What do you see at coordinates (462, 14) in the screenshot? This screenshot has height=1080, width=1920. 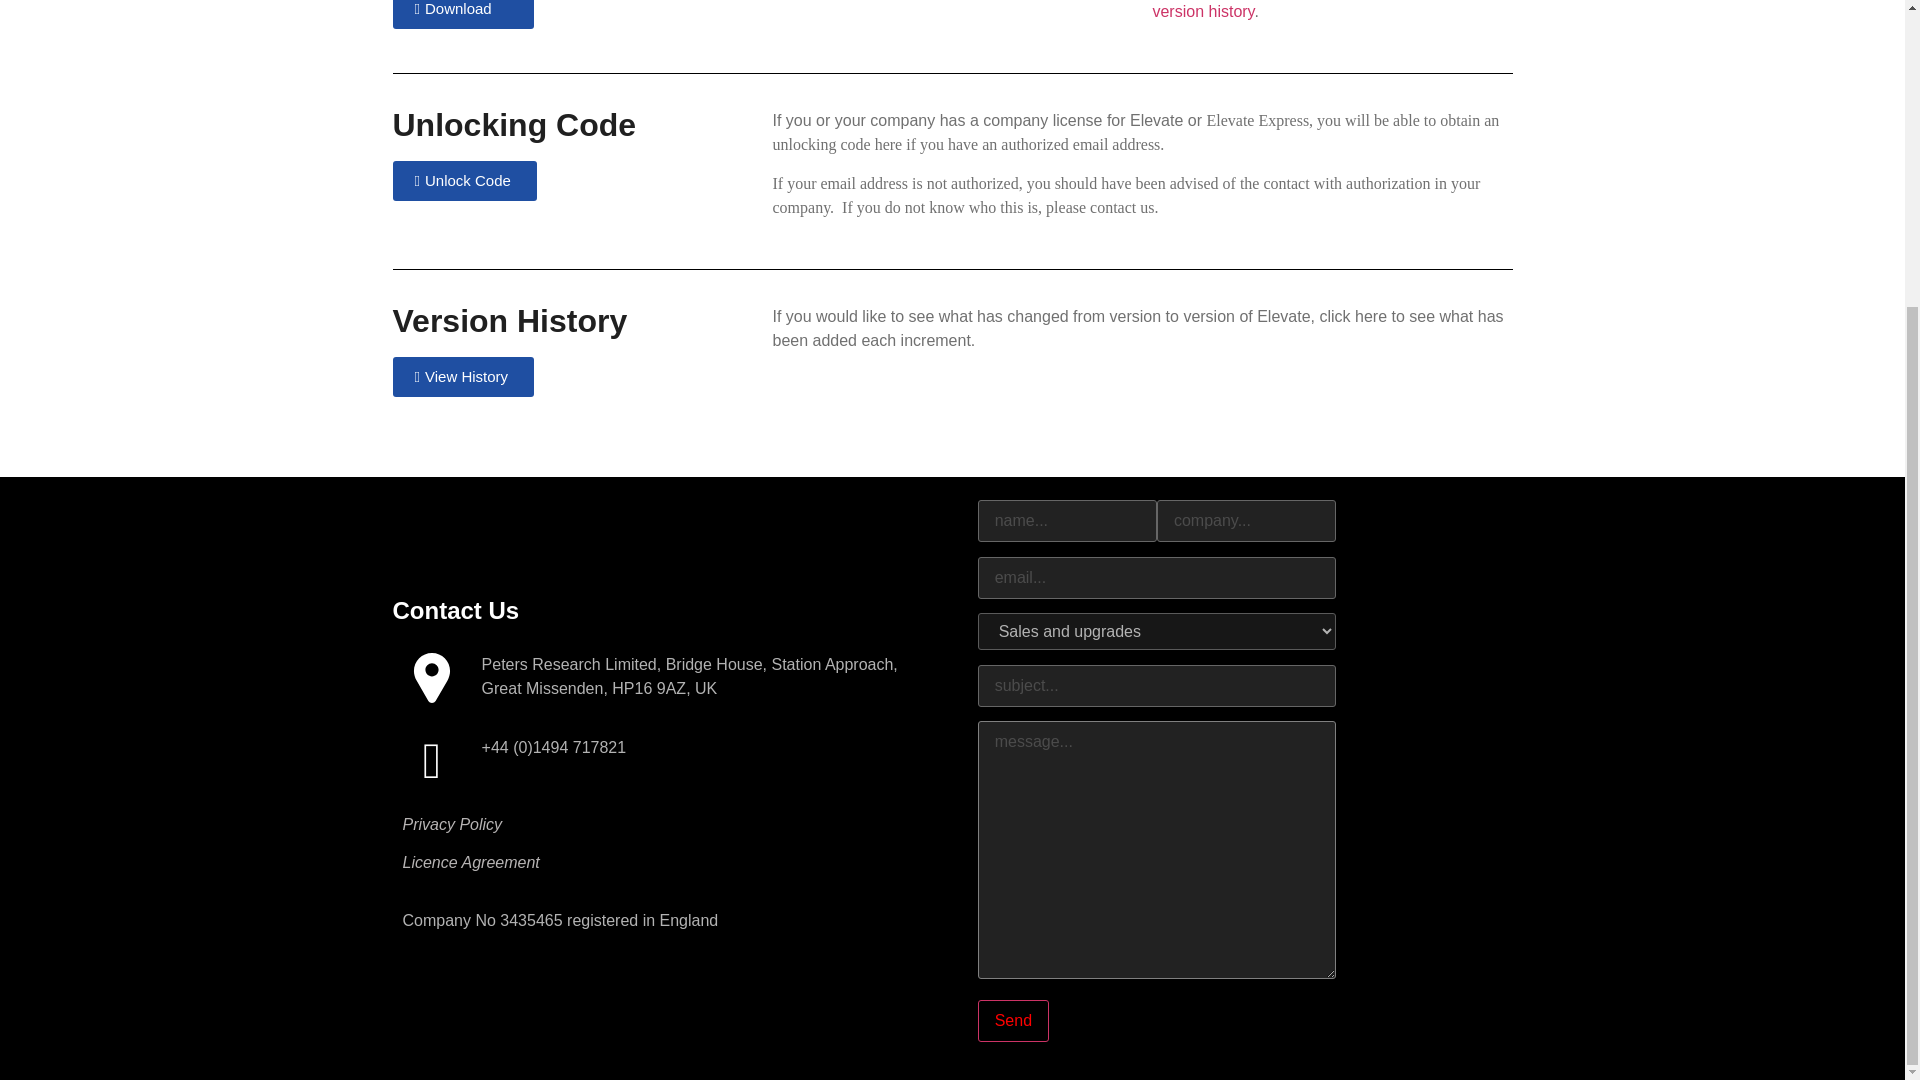 I see `Download` at bounding box center [462, 14].